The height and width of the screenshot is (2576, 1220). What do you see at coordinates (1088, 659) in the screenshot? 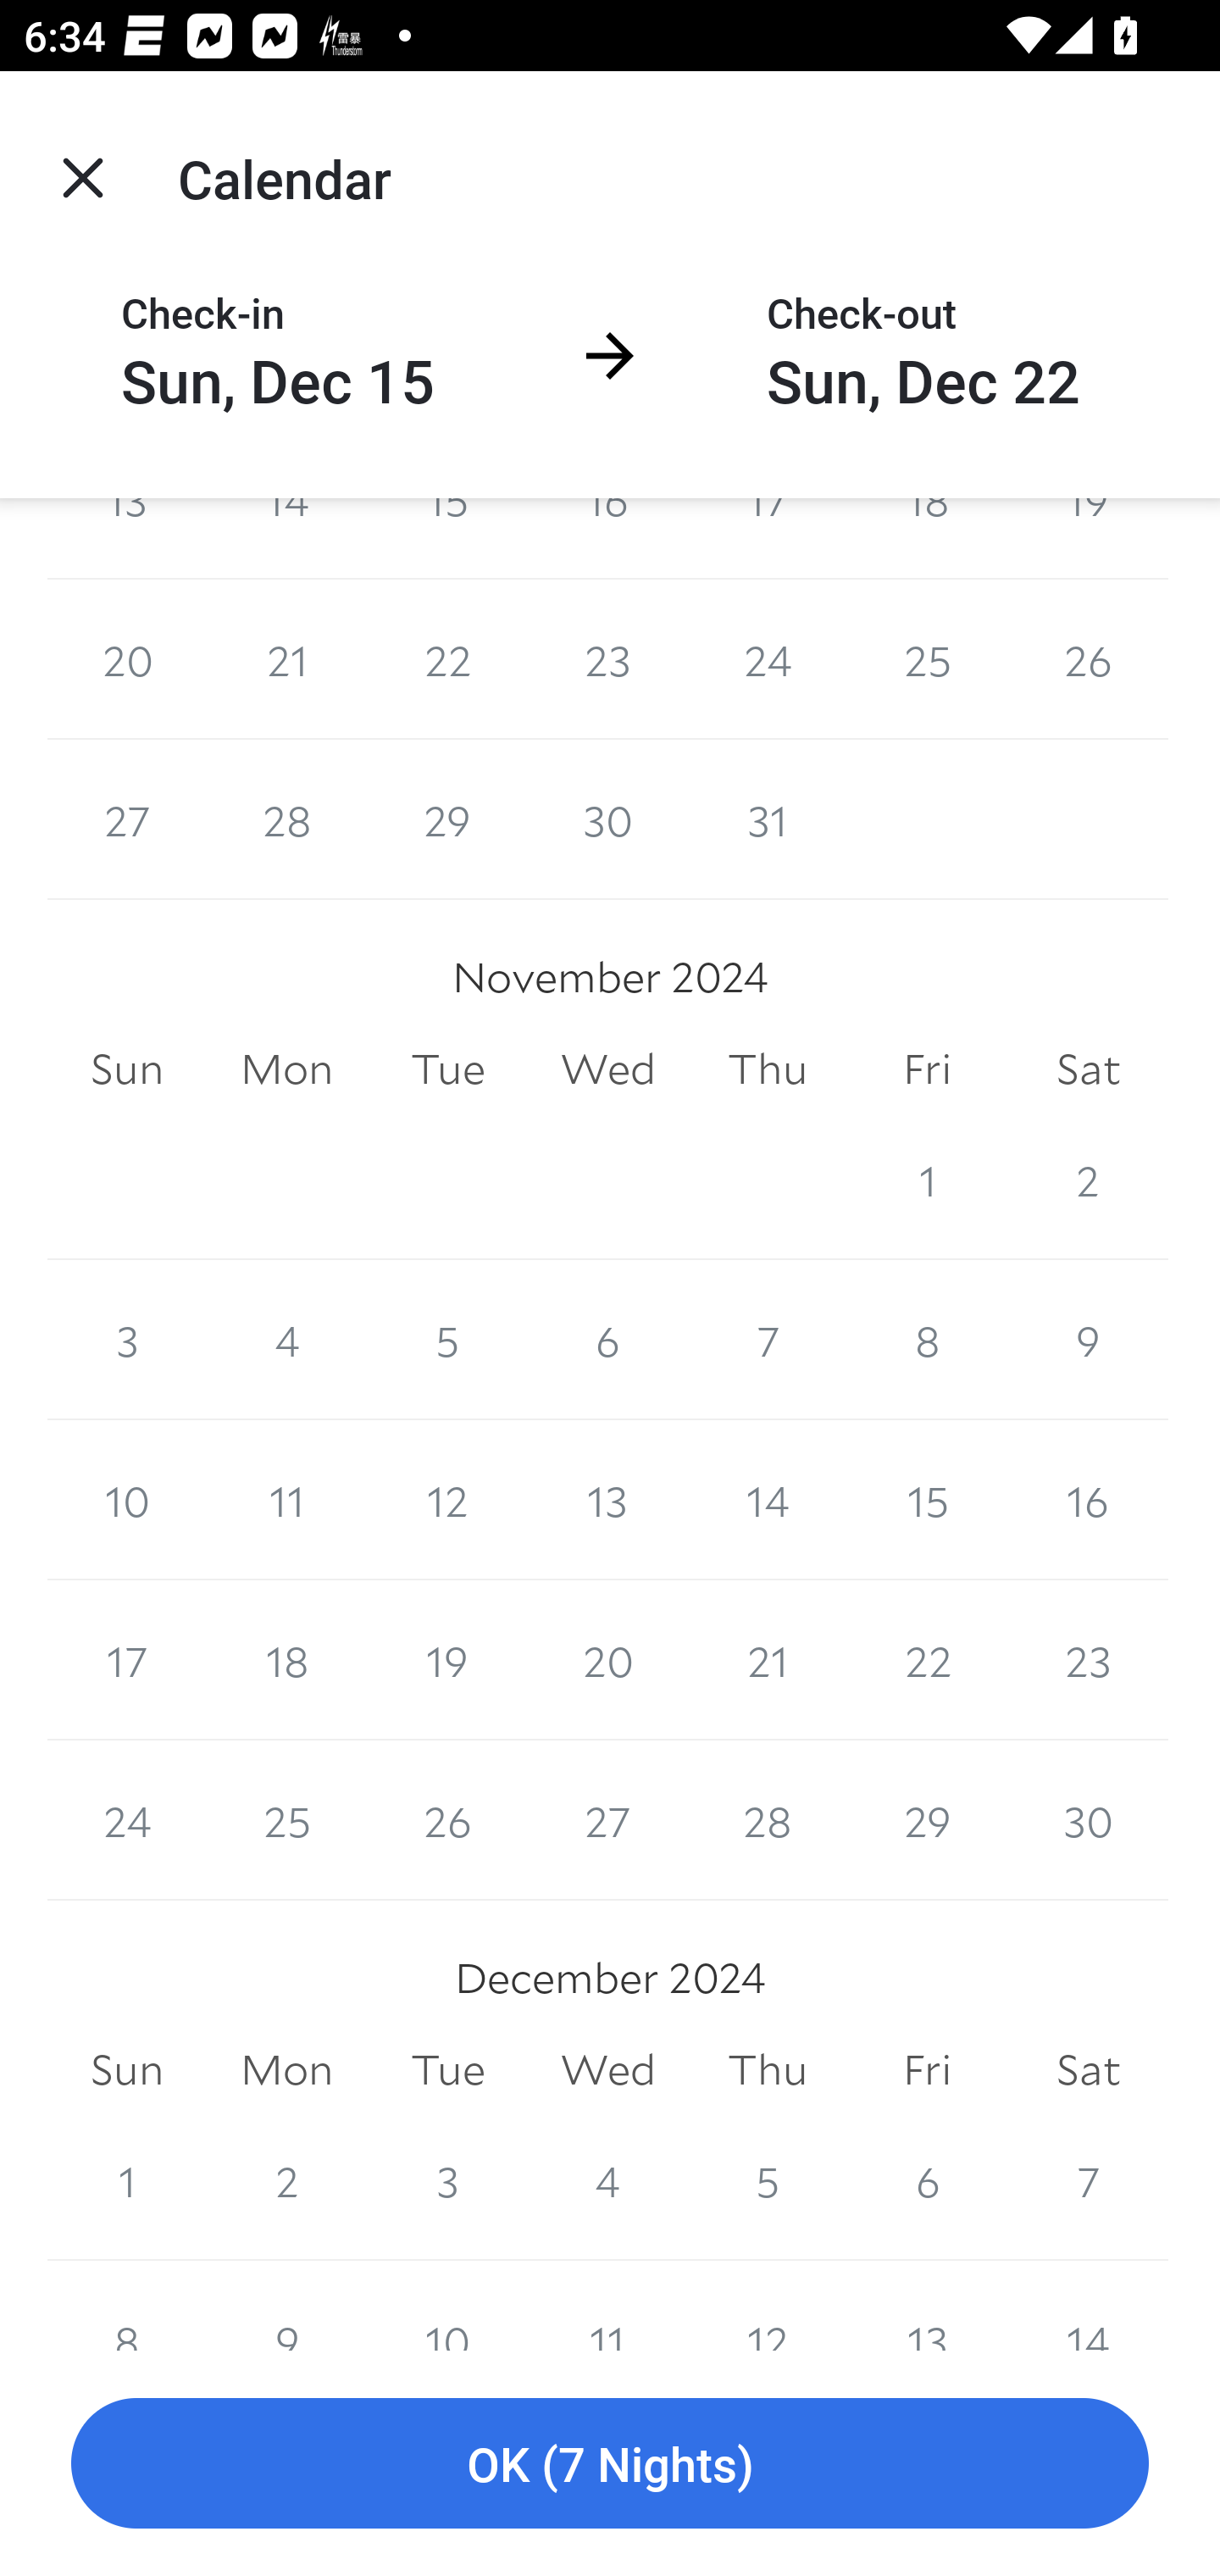
I see `26 26 October 2024` at bounding box center [1088, 659].